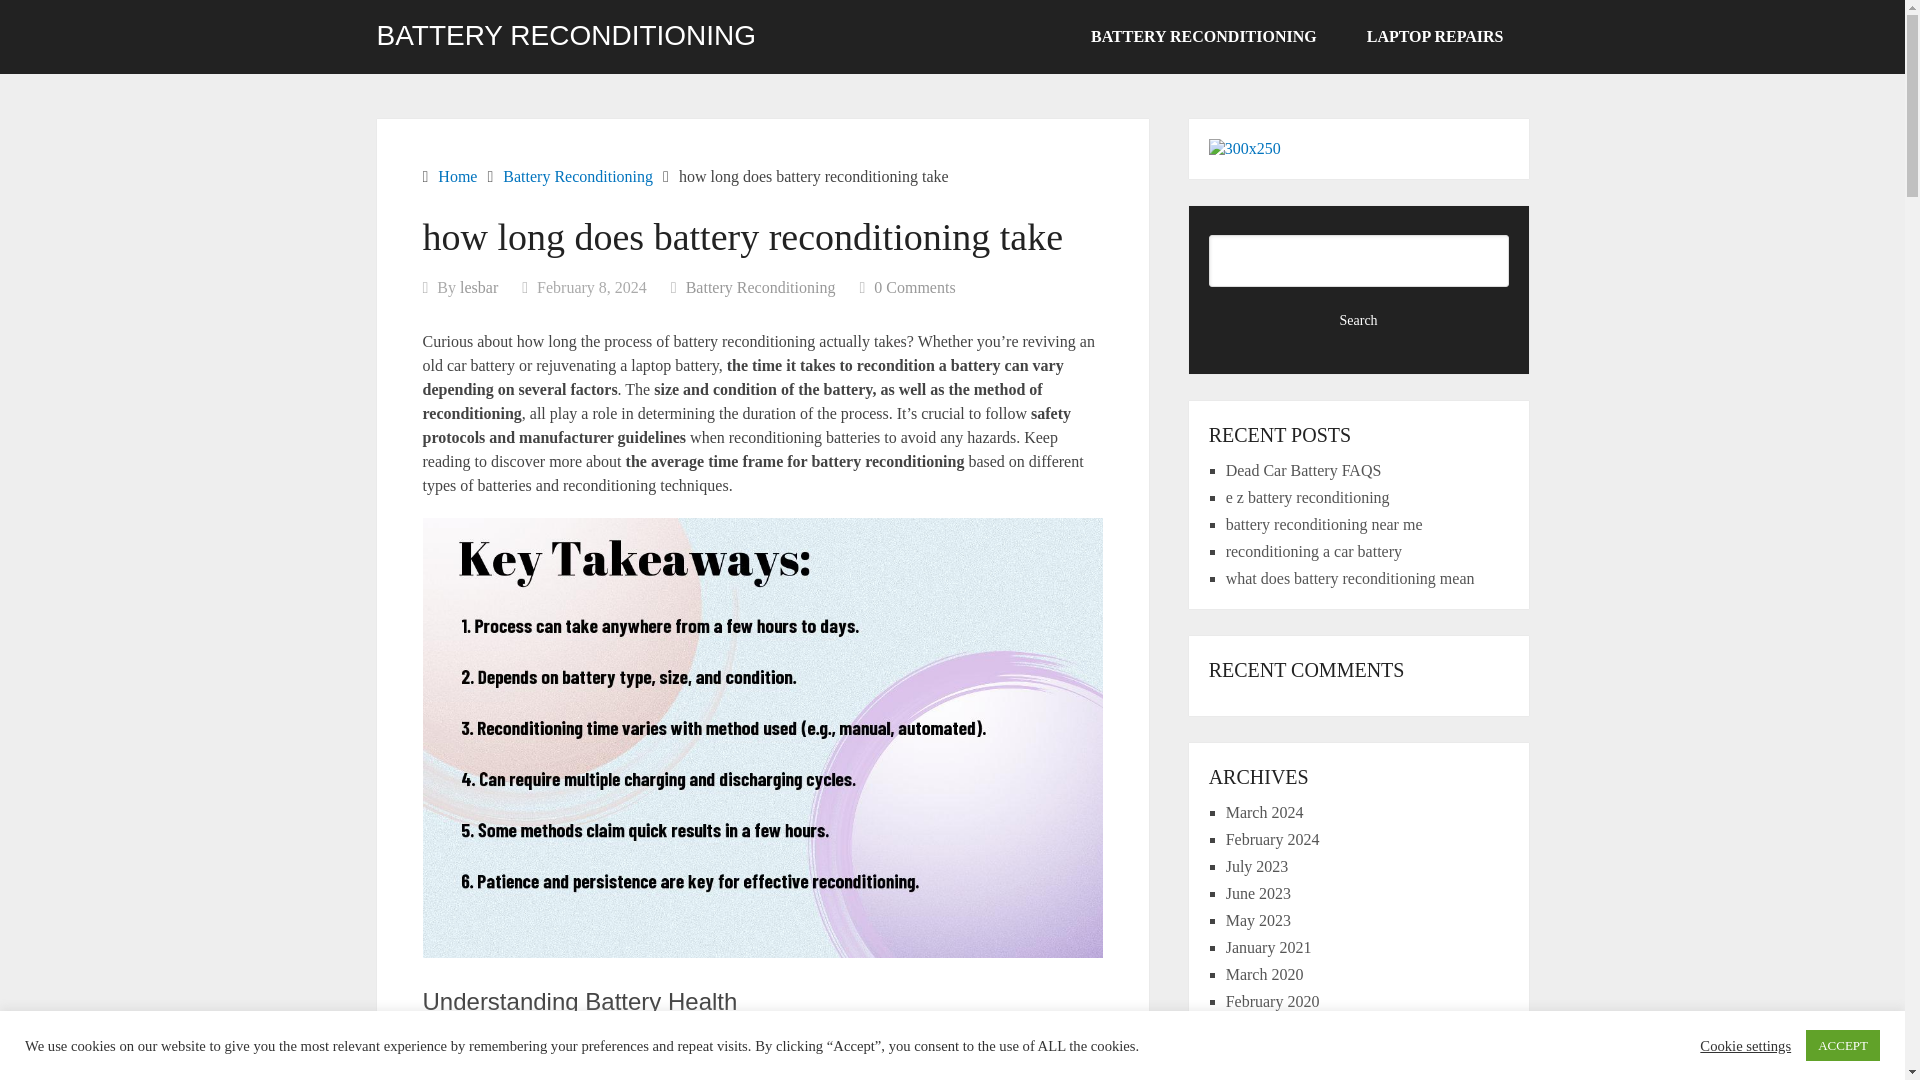 Image resolution: width=1920 pixels, height=1080 pixels. I want to click on BATTERY RECONDITIONING, so click(566, 35).